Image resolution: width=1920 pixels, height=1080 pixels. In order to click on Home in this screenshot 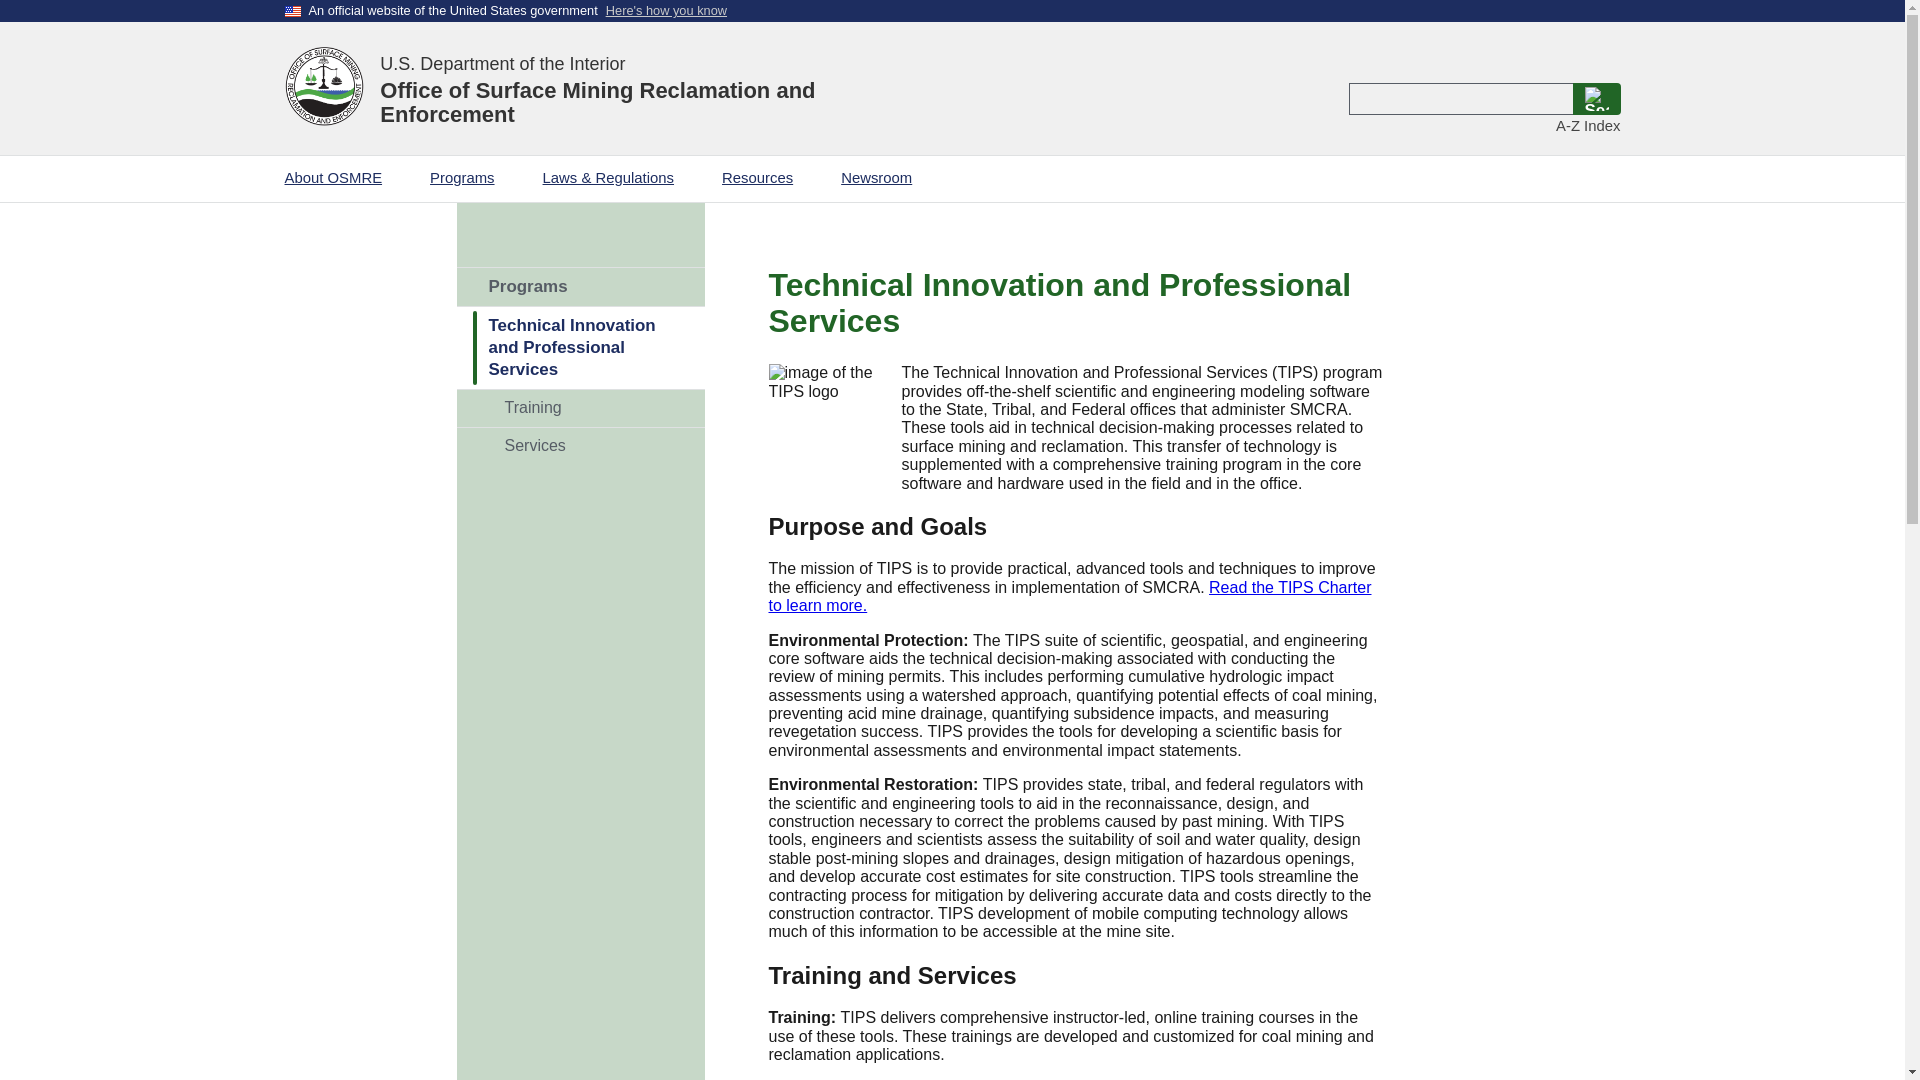, I will do `click(666, 88)`.